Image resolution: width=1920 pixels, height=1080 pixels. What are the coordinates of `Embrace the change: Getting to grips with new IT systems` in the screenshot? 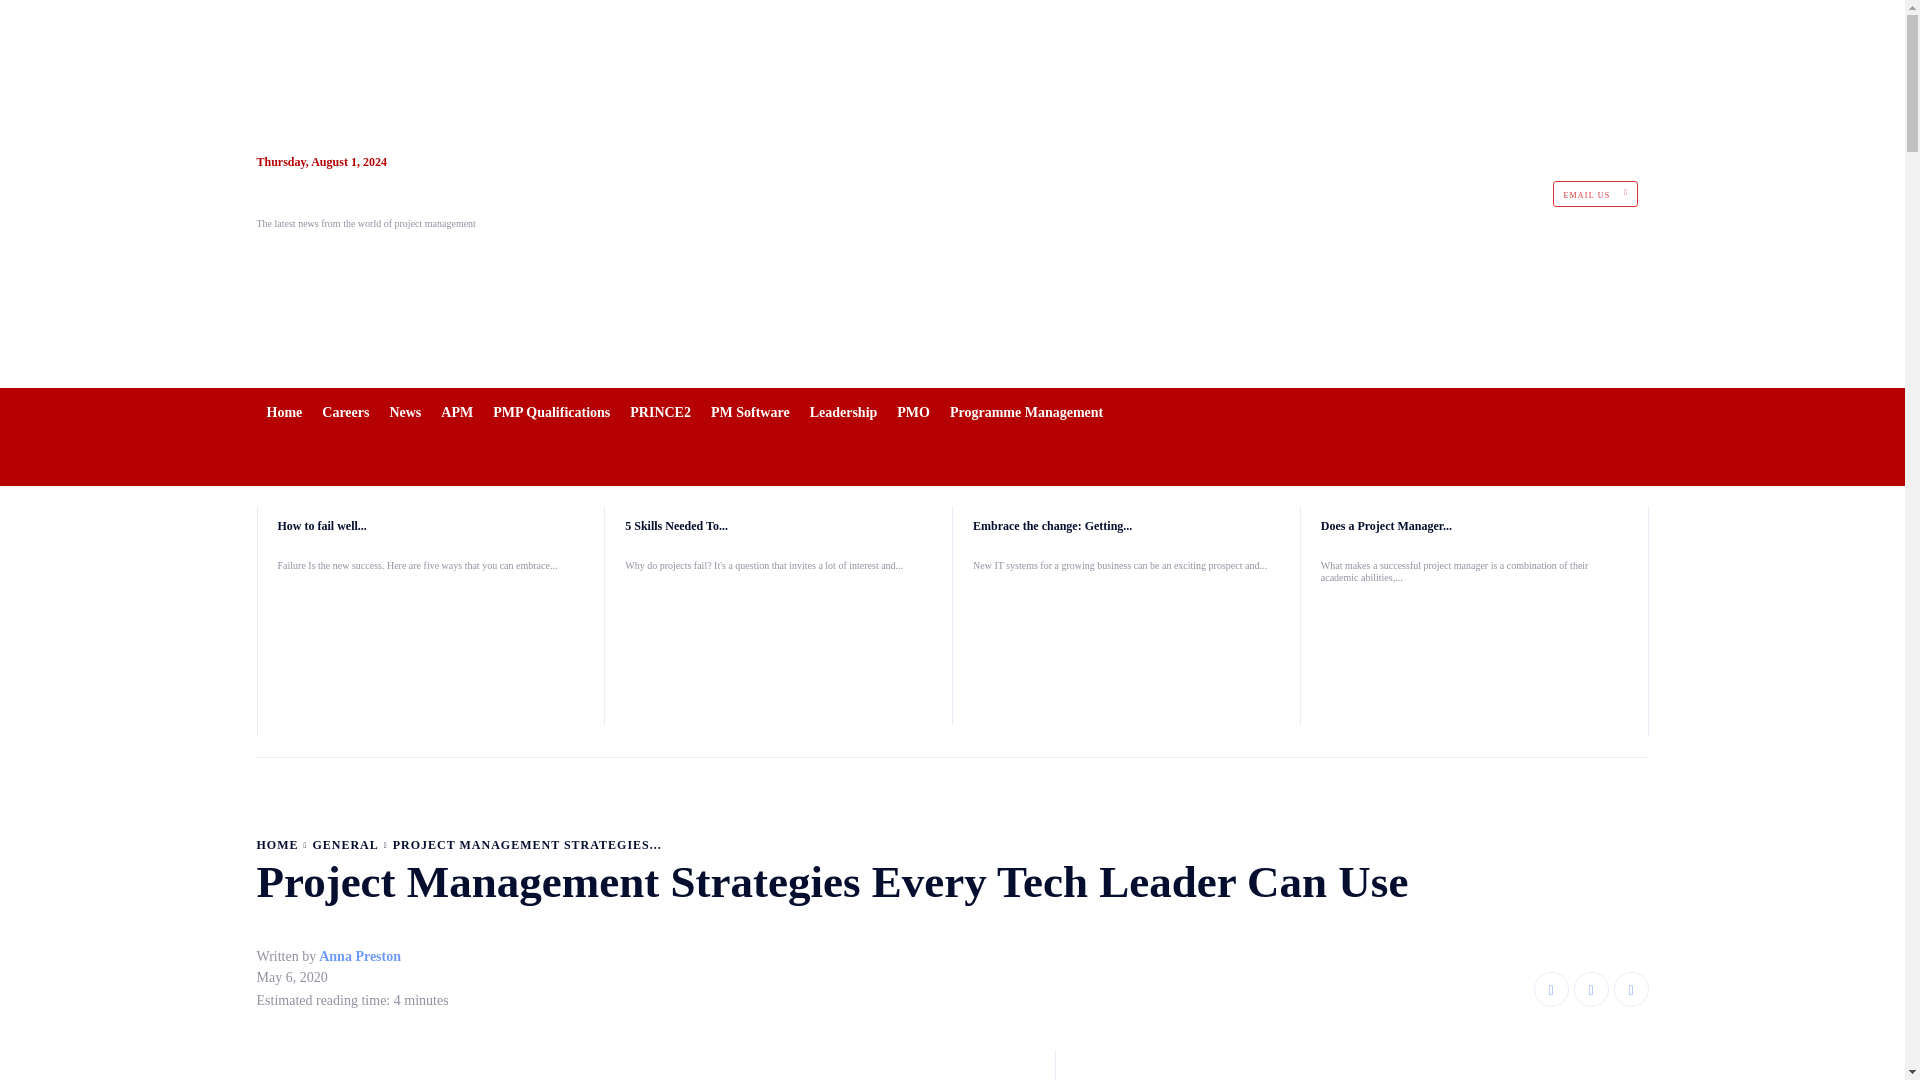 It's located at (1052, 526).